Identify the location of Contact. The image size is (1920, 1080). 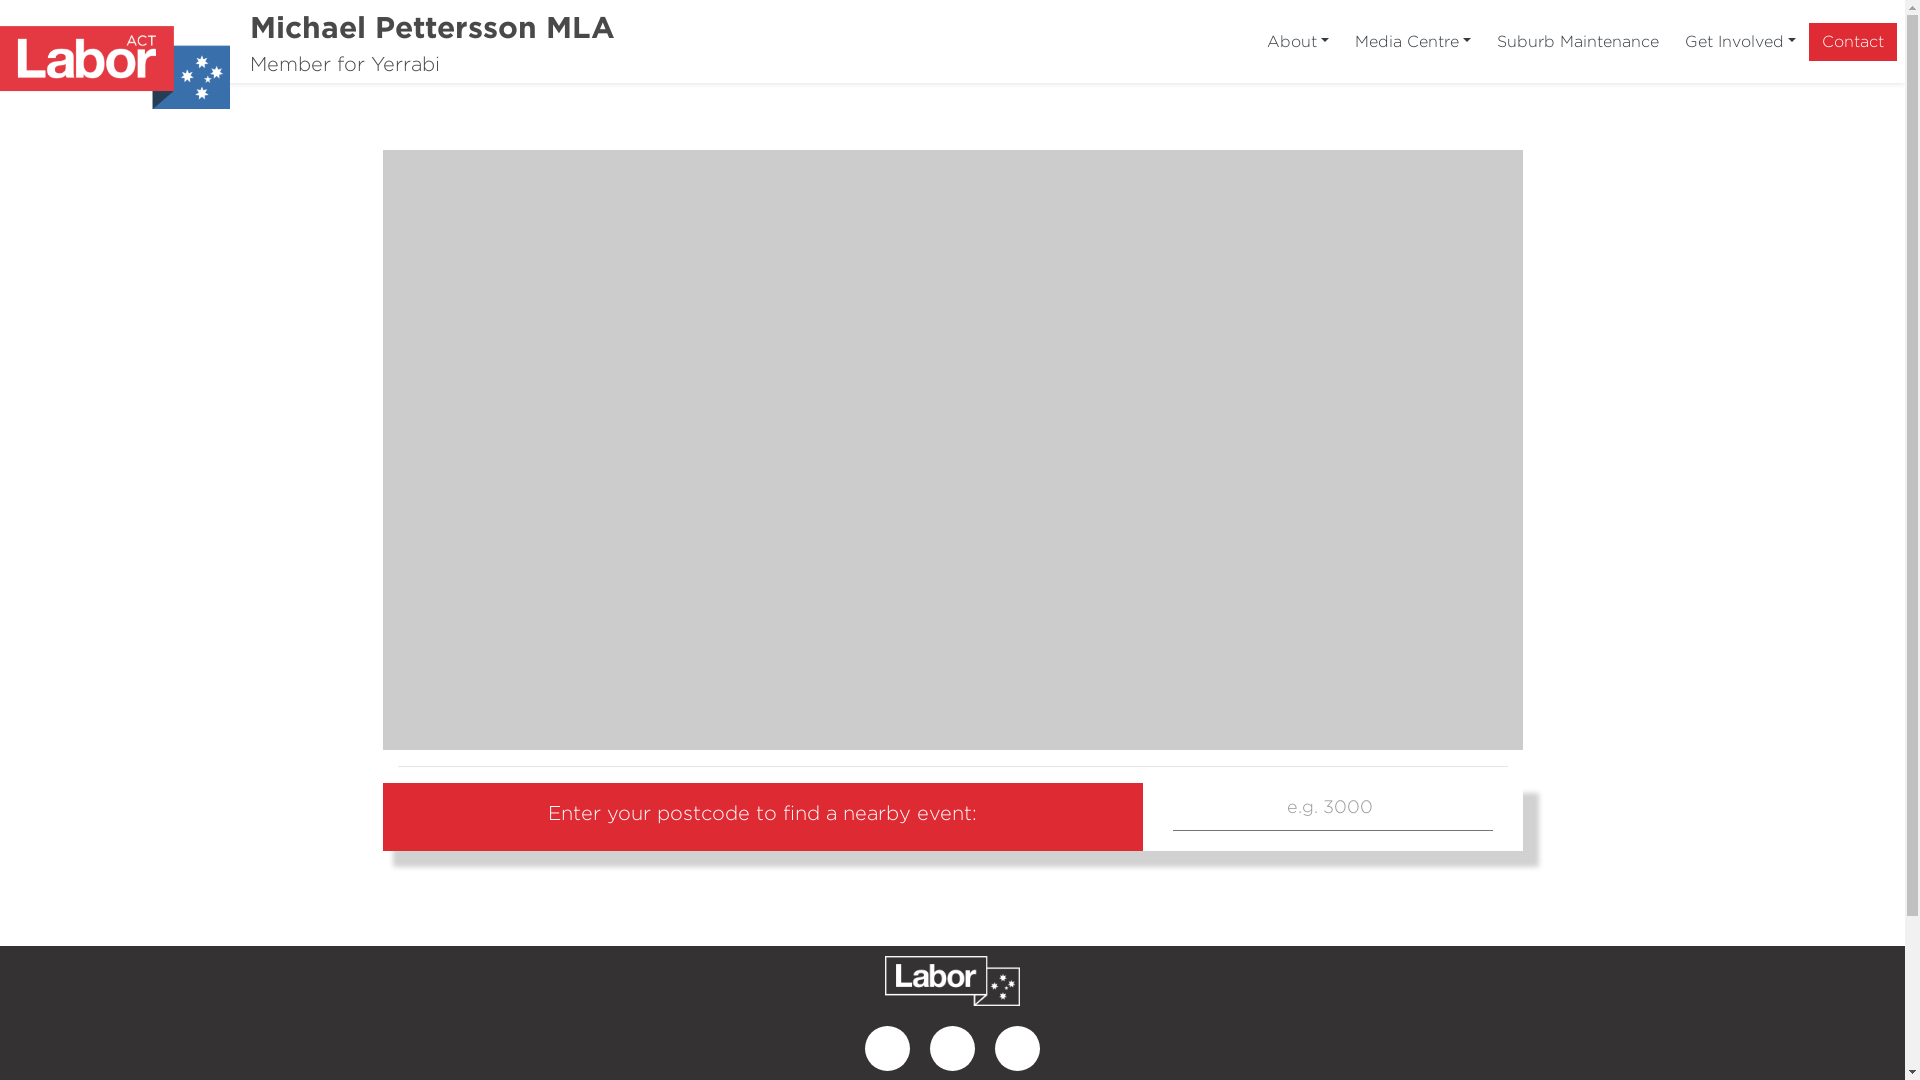
(1853, 41).